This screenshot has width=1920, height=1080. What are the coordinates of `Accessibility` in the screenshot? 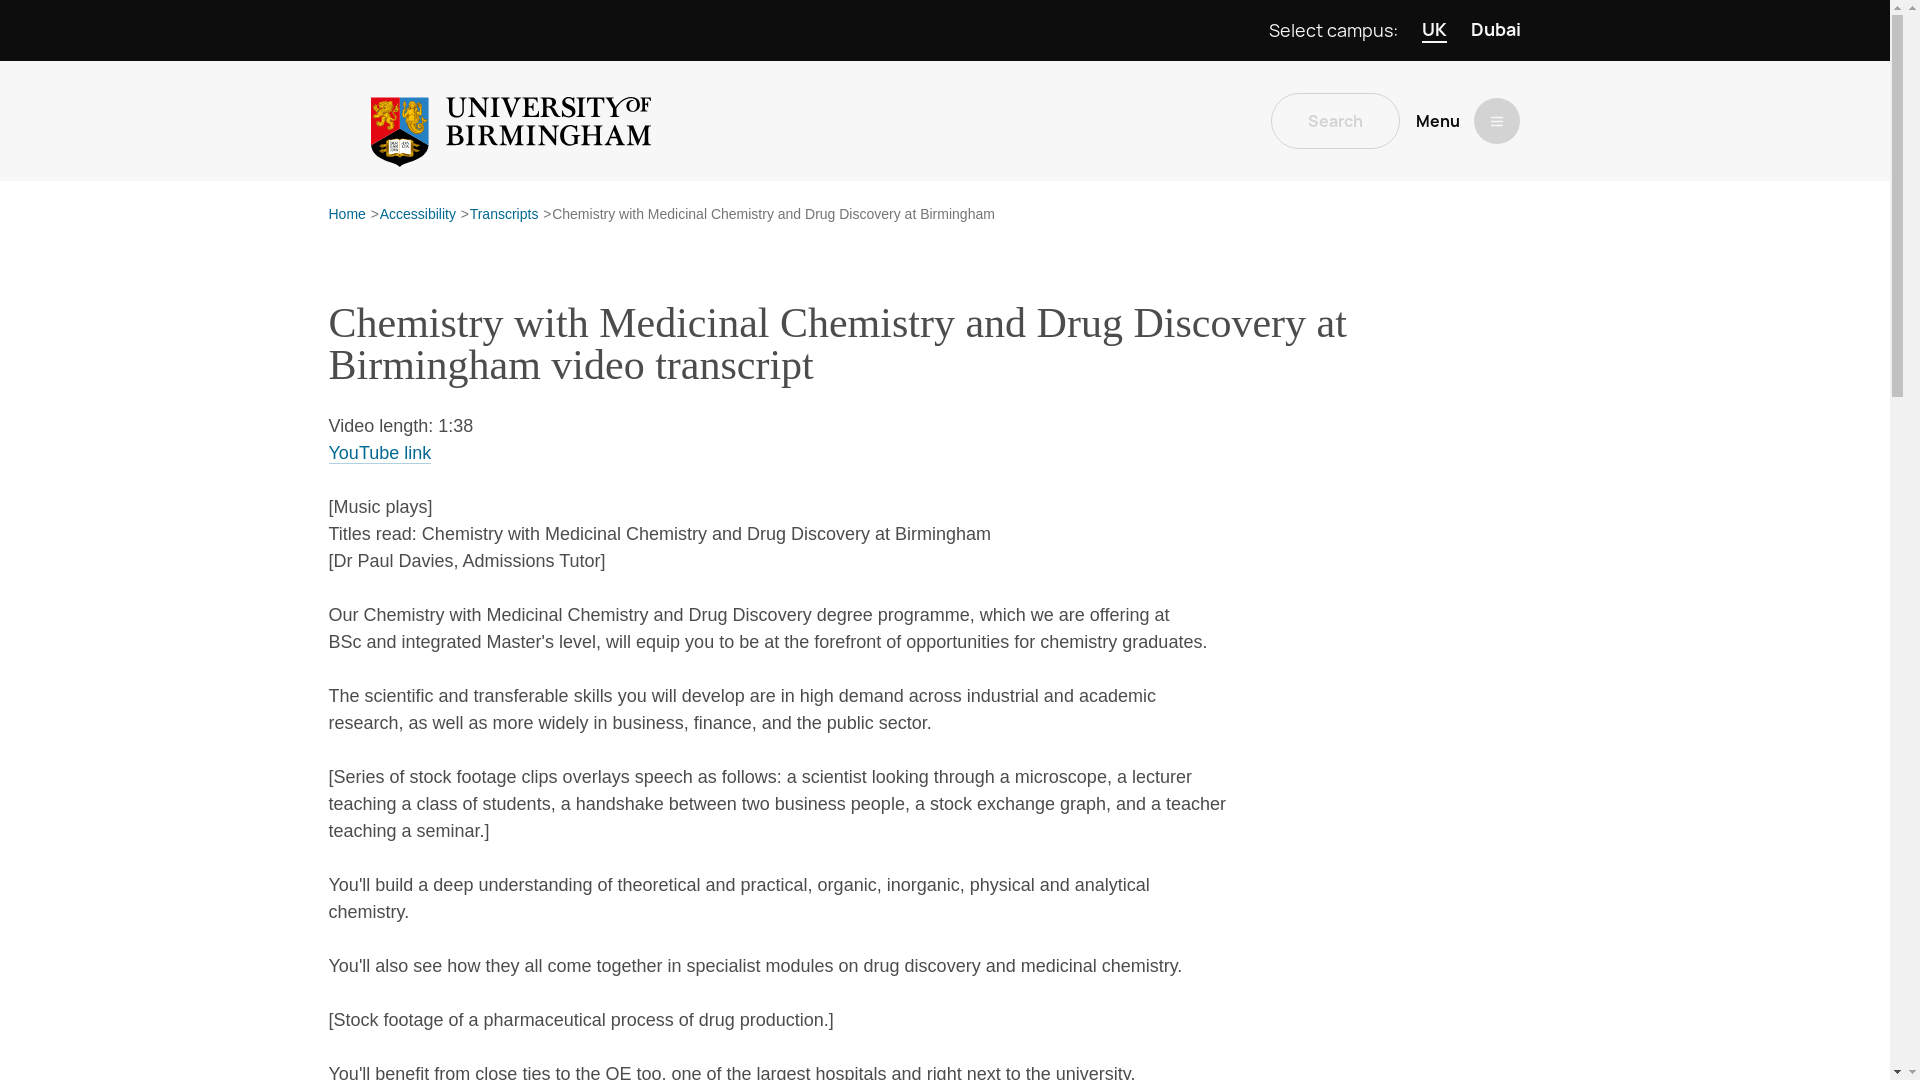 It's located at (418, 215).